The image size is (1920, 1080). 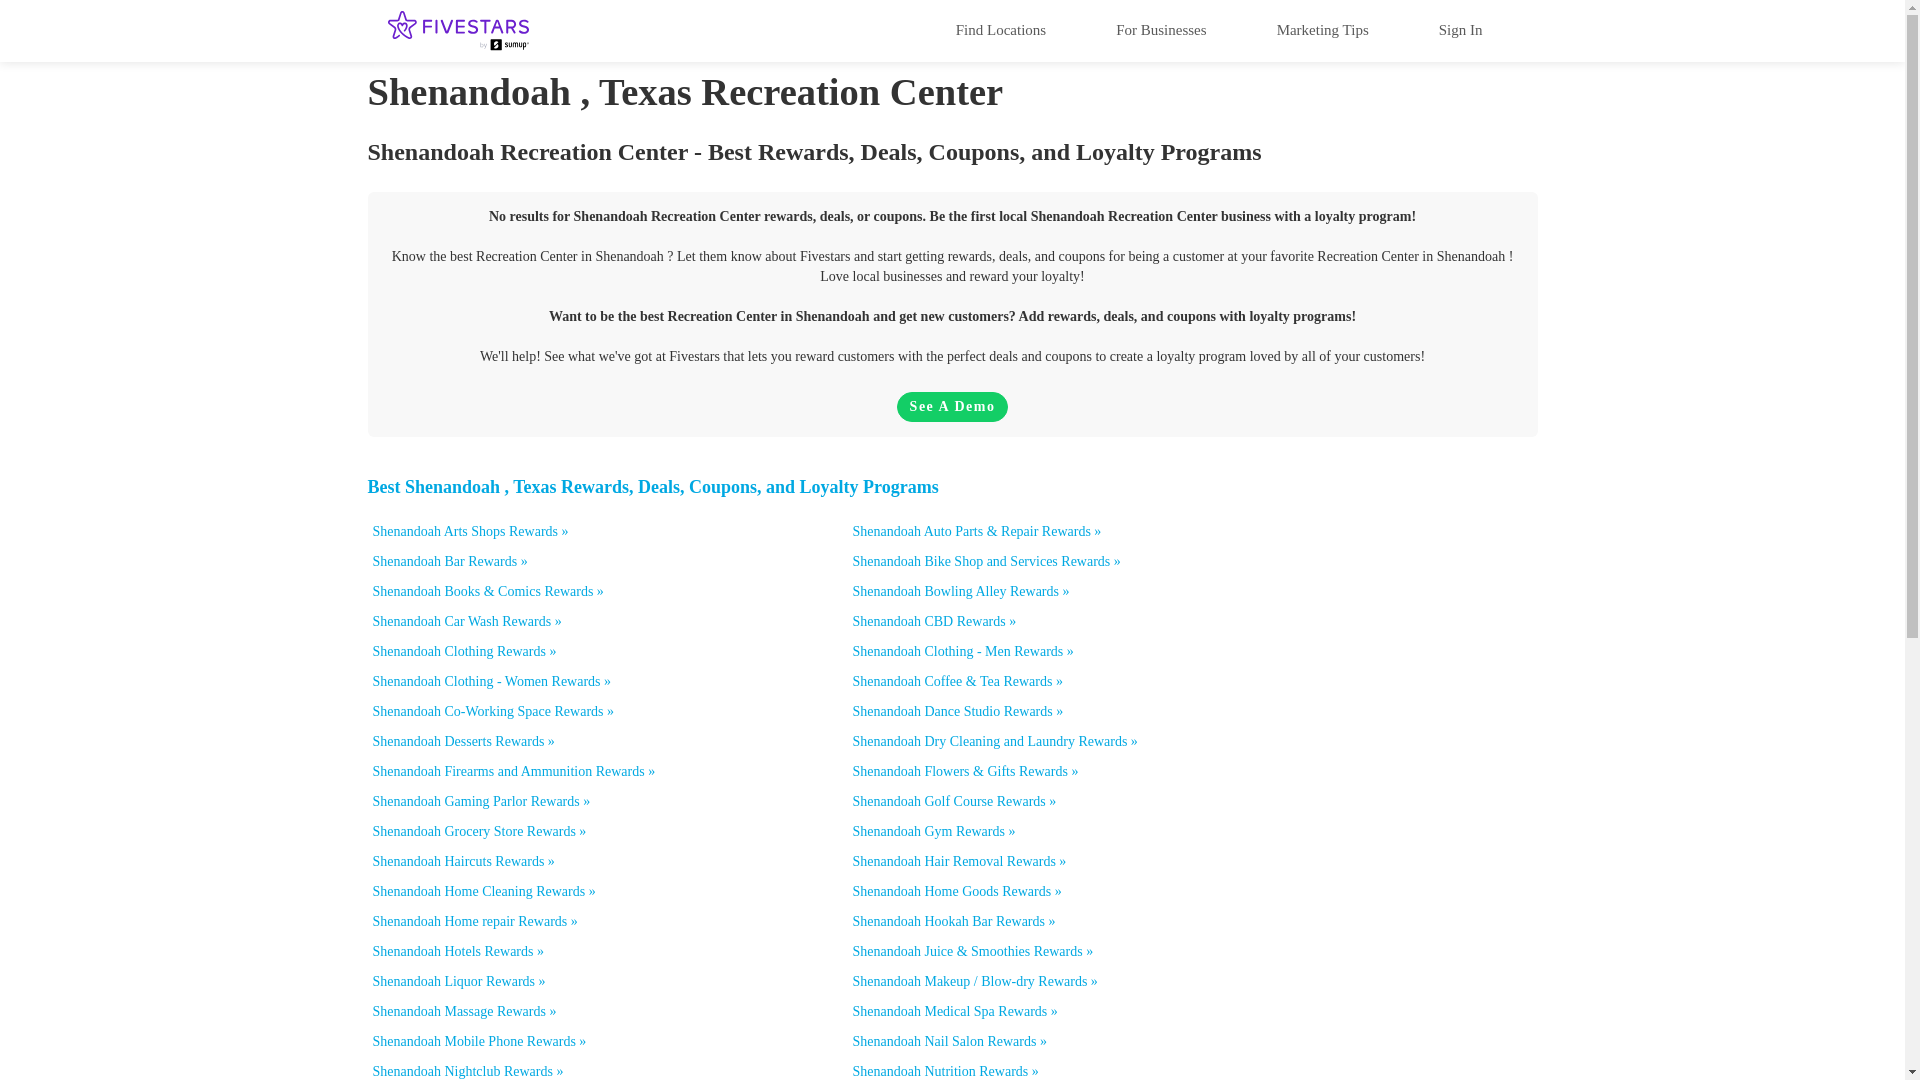 I want to click on See a Demo and Learn More About Fivestars, so click(x=952, y=407).